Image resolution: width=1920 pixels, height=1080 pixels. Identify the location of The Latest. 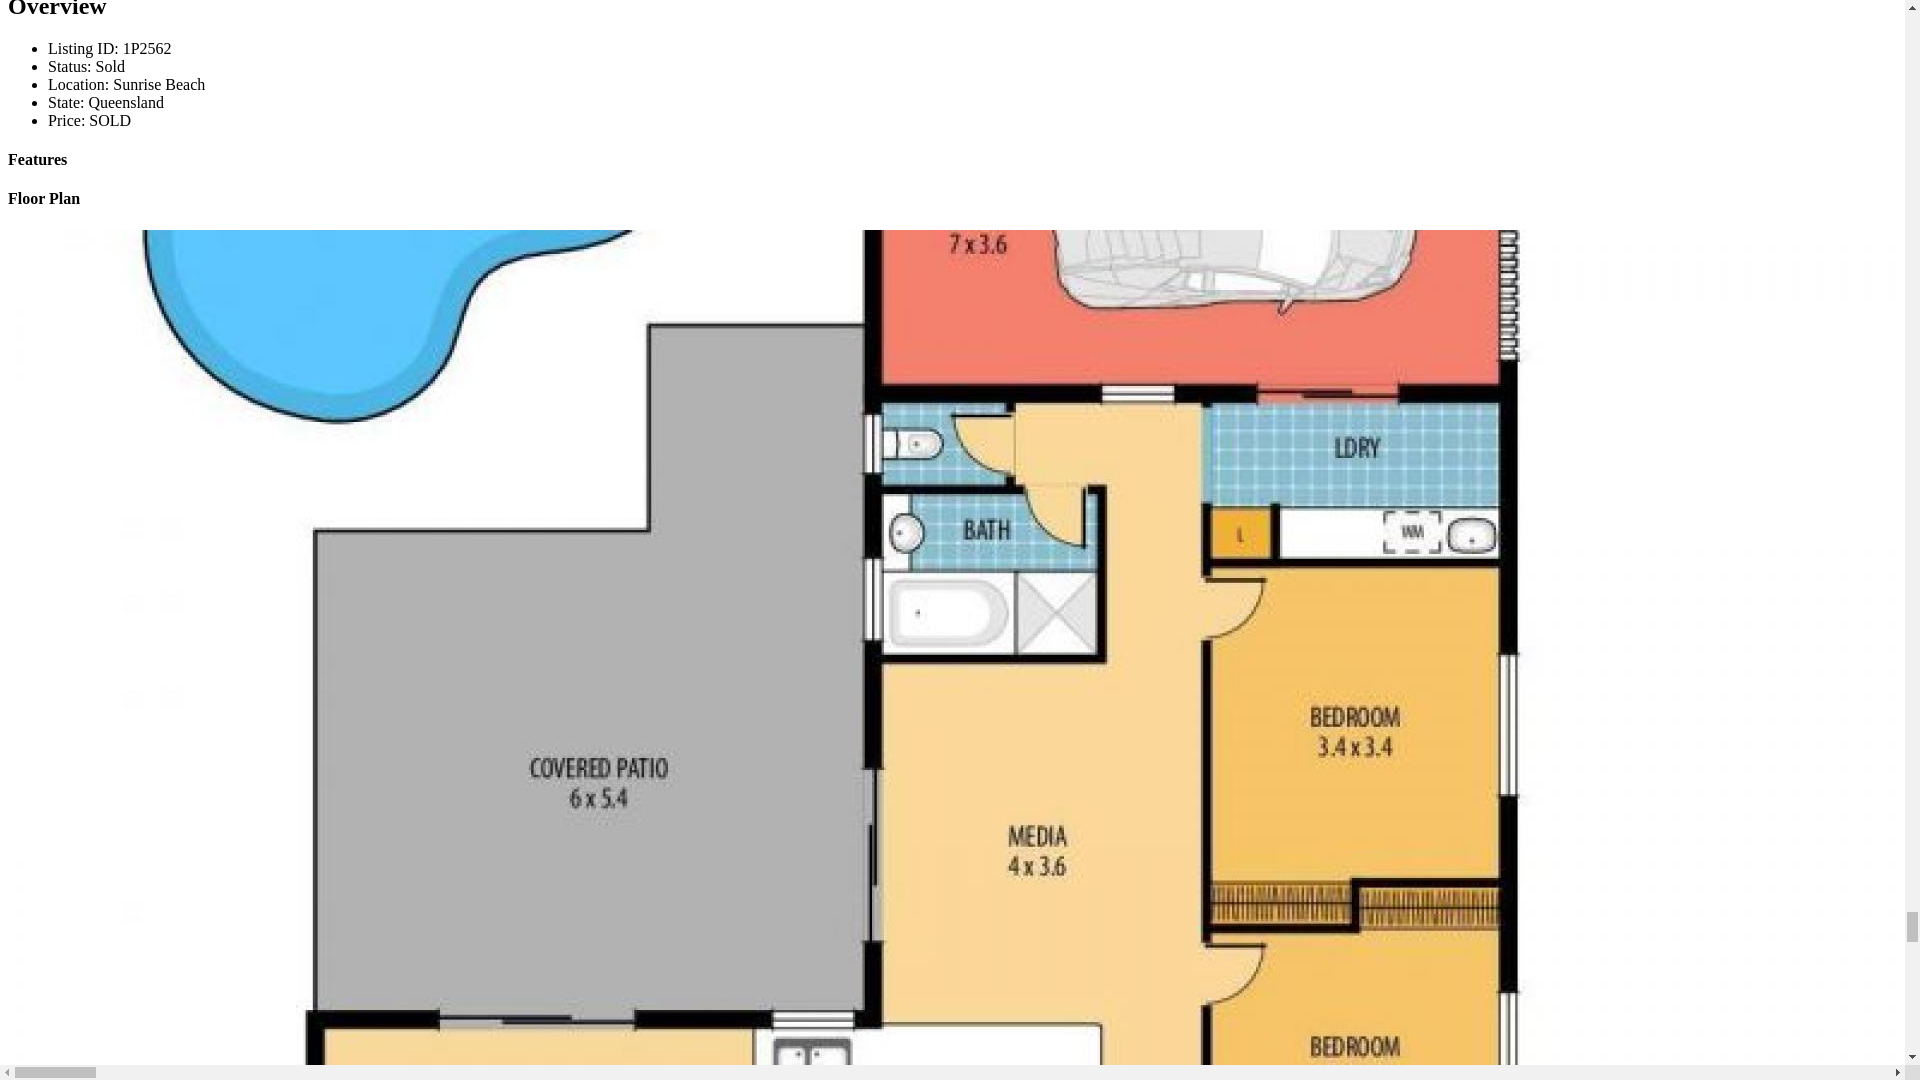
(82, 372).